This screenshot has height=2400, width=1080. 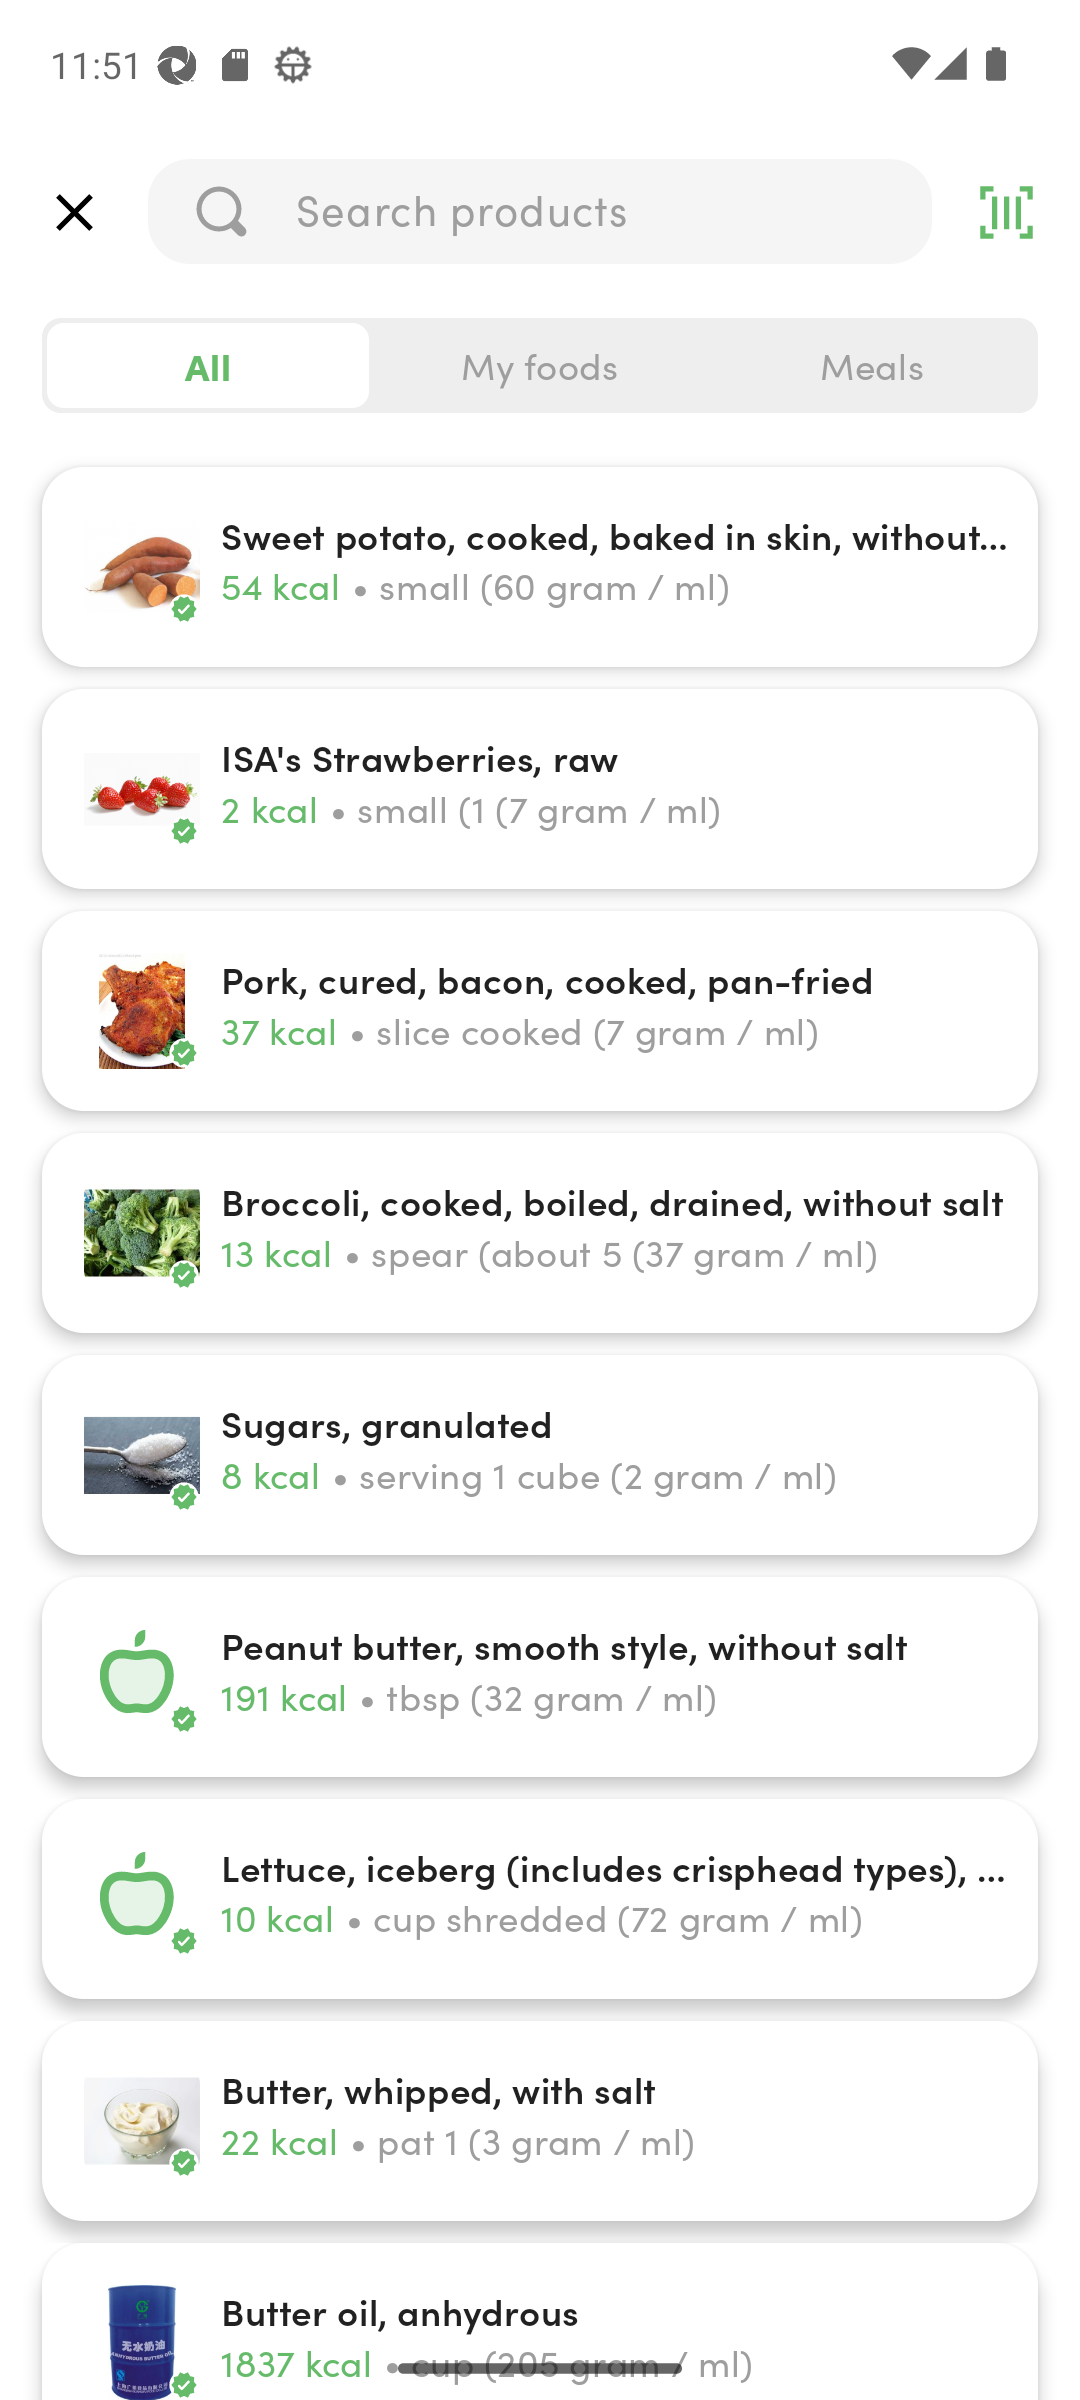 What do you see at coordinates (540, 366) in the screenshot?
I see `My foods` at bounding box center [540, 366].